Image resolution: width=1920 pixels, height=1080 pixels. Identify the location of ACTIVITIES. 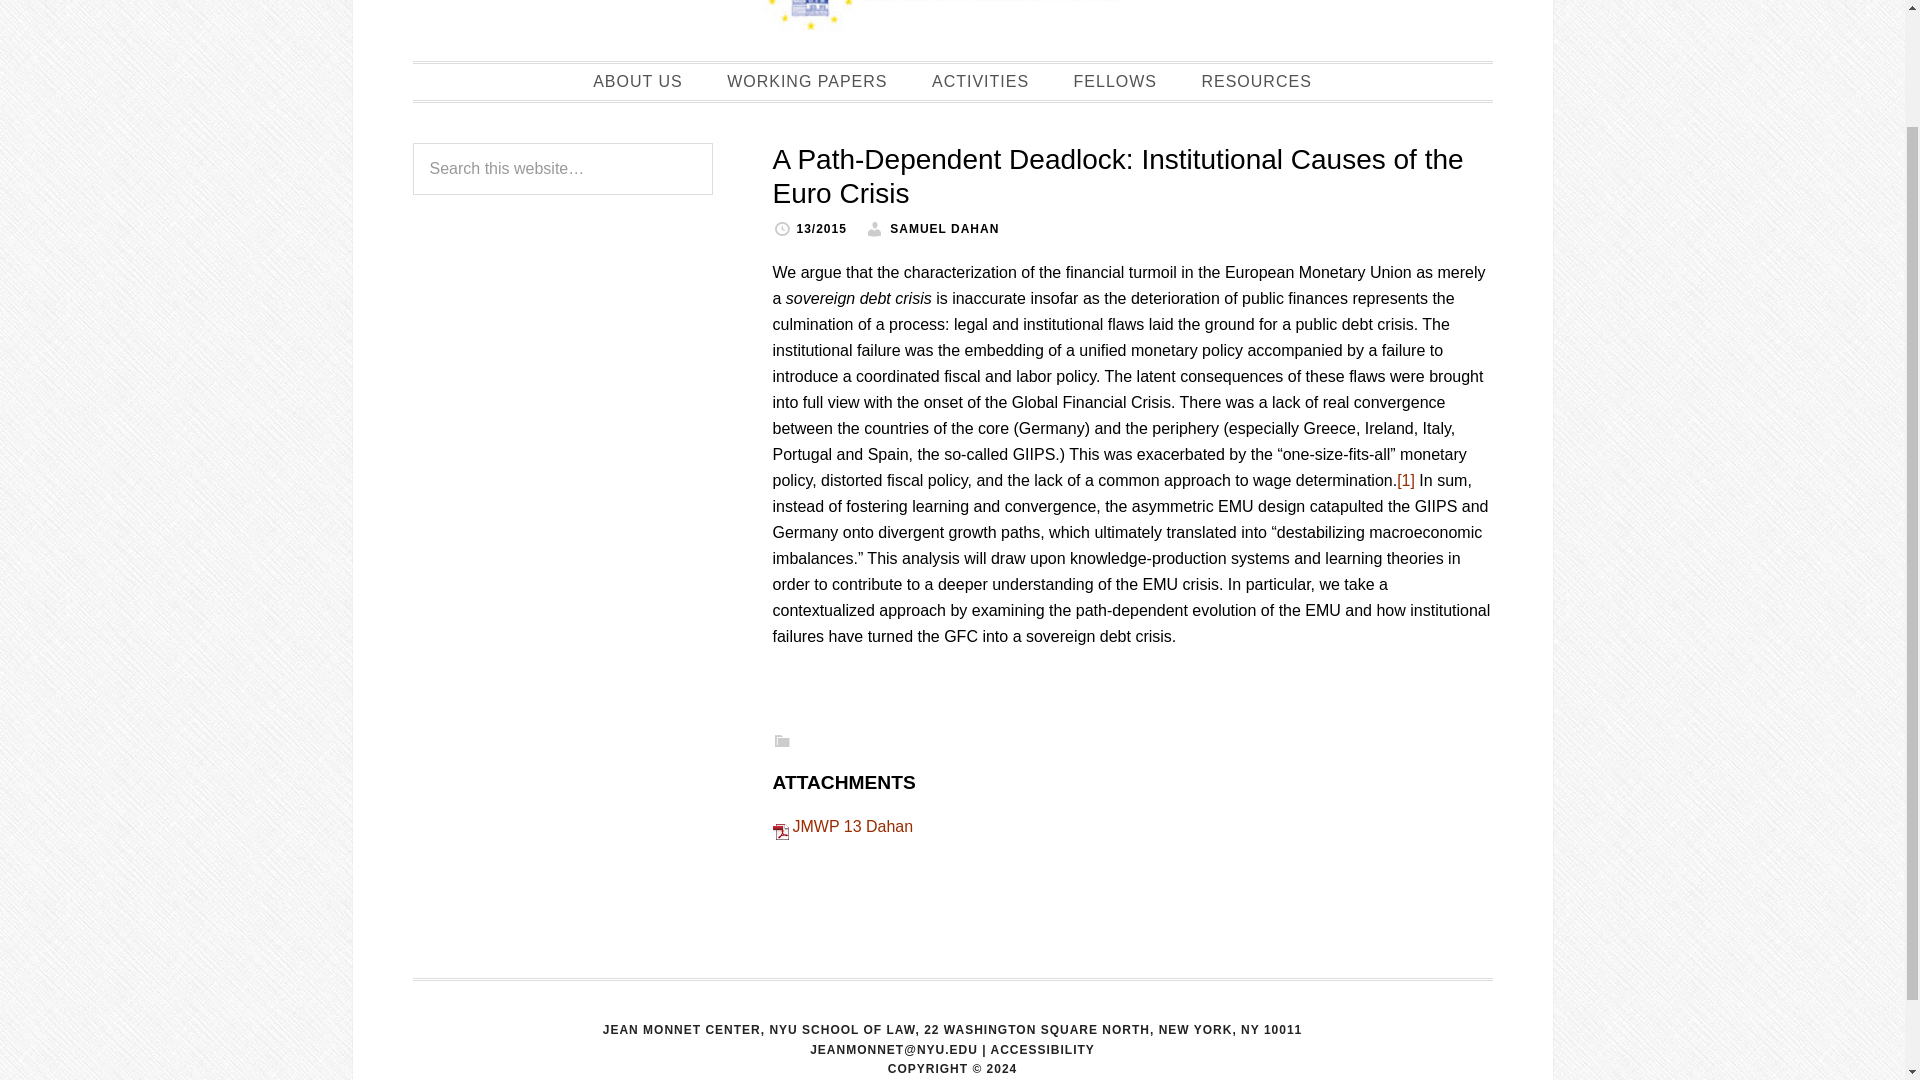
(980, 82).